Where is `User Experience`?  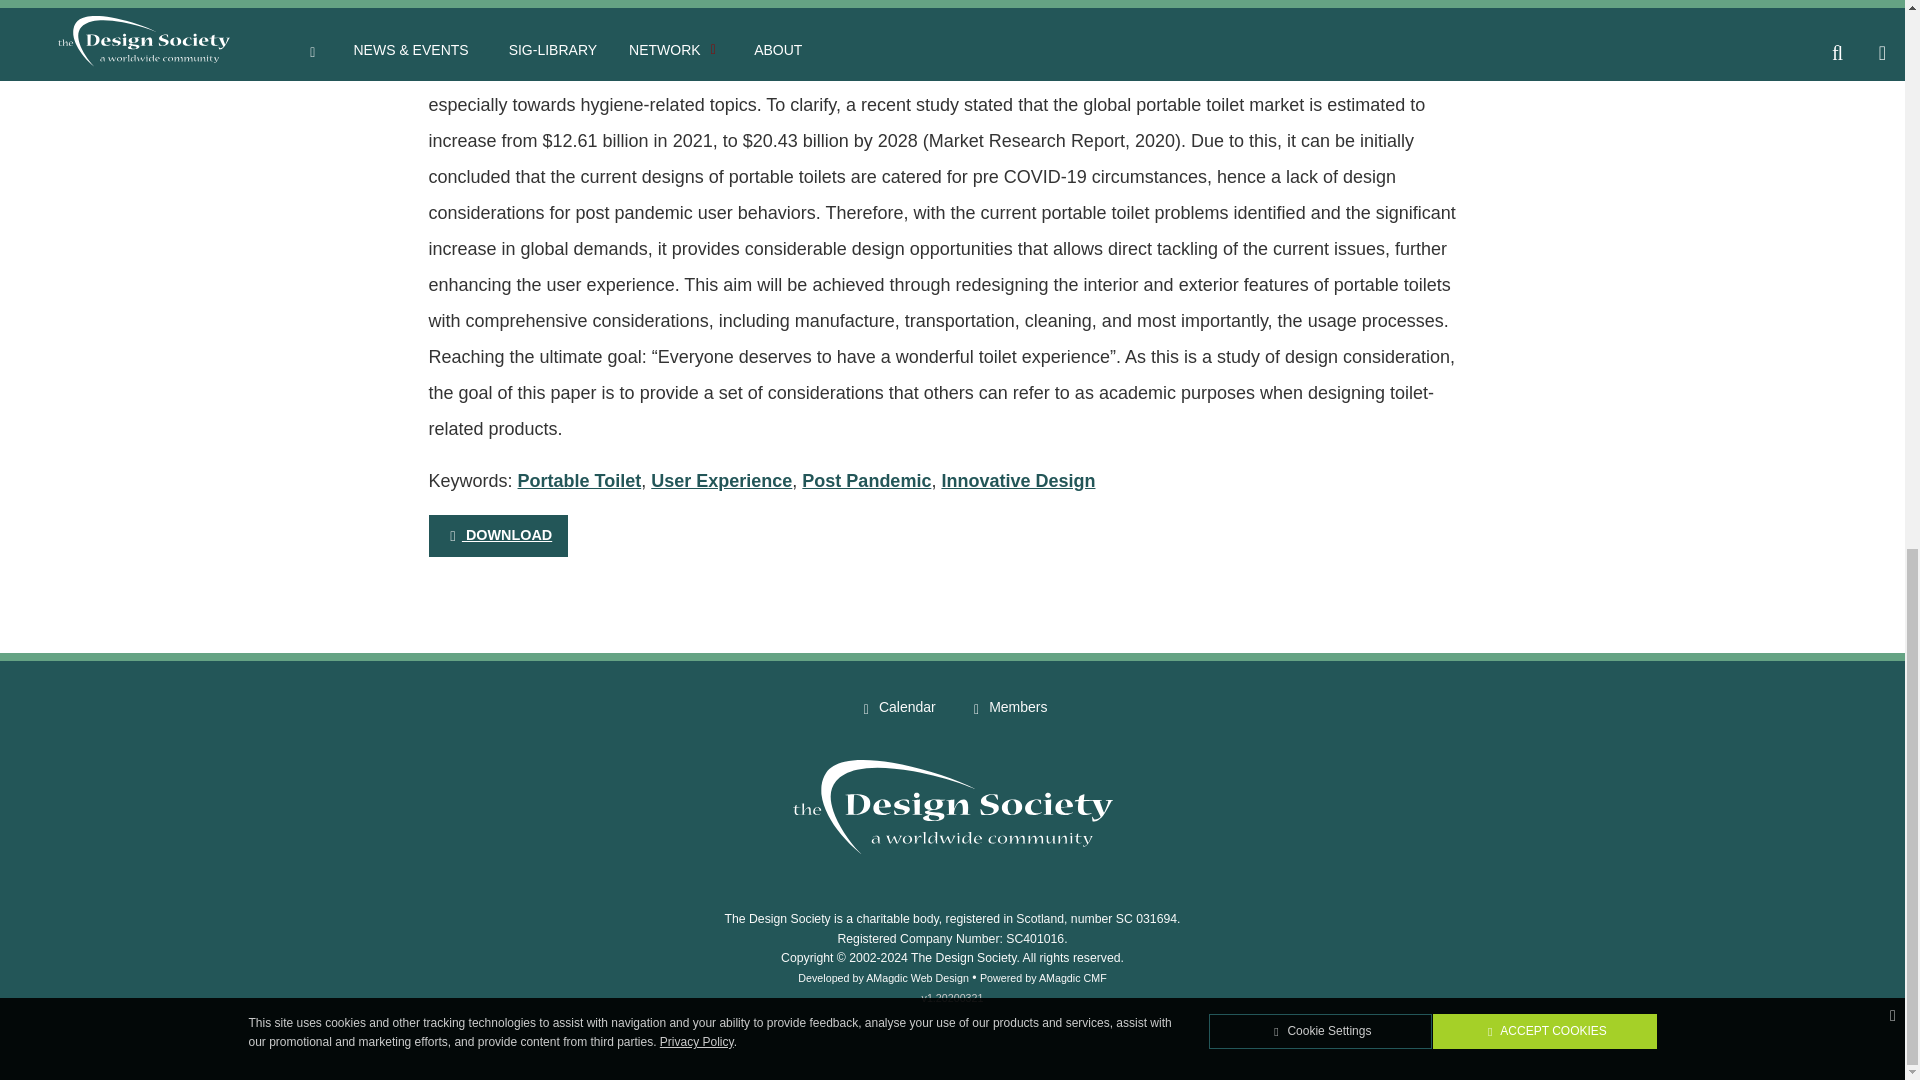
User Experience is located at coordinates (720, 480).